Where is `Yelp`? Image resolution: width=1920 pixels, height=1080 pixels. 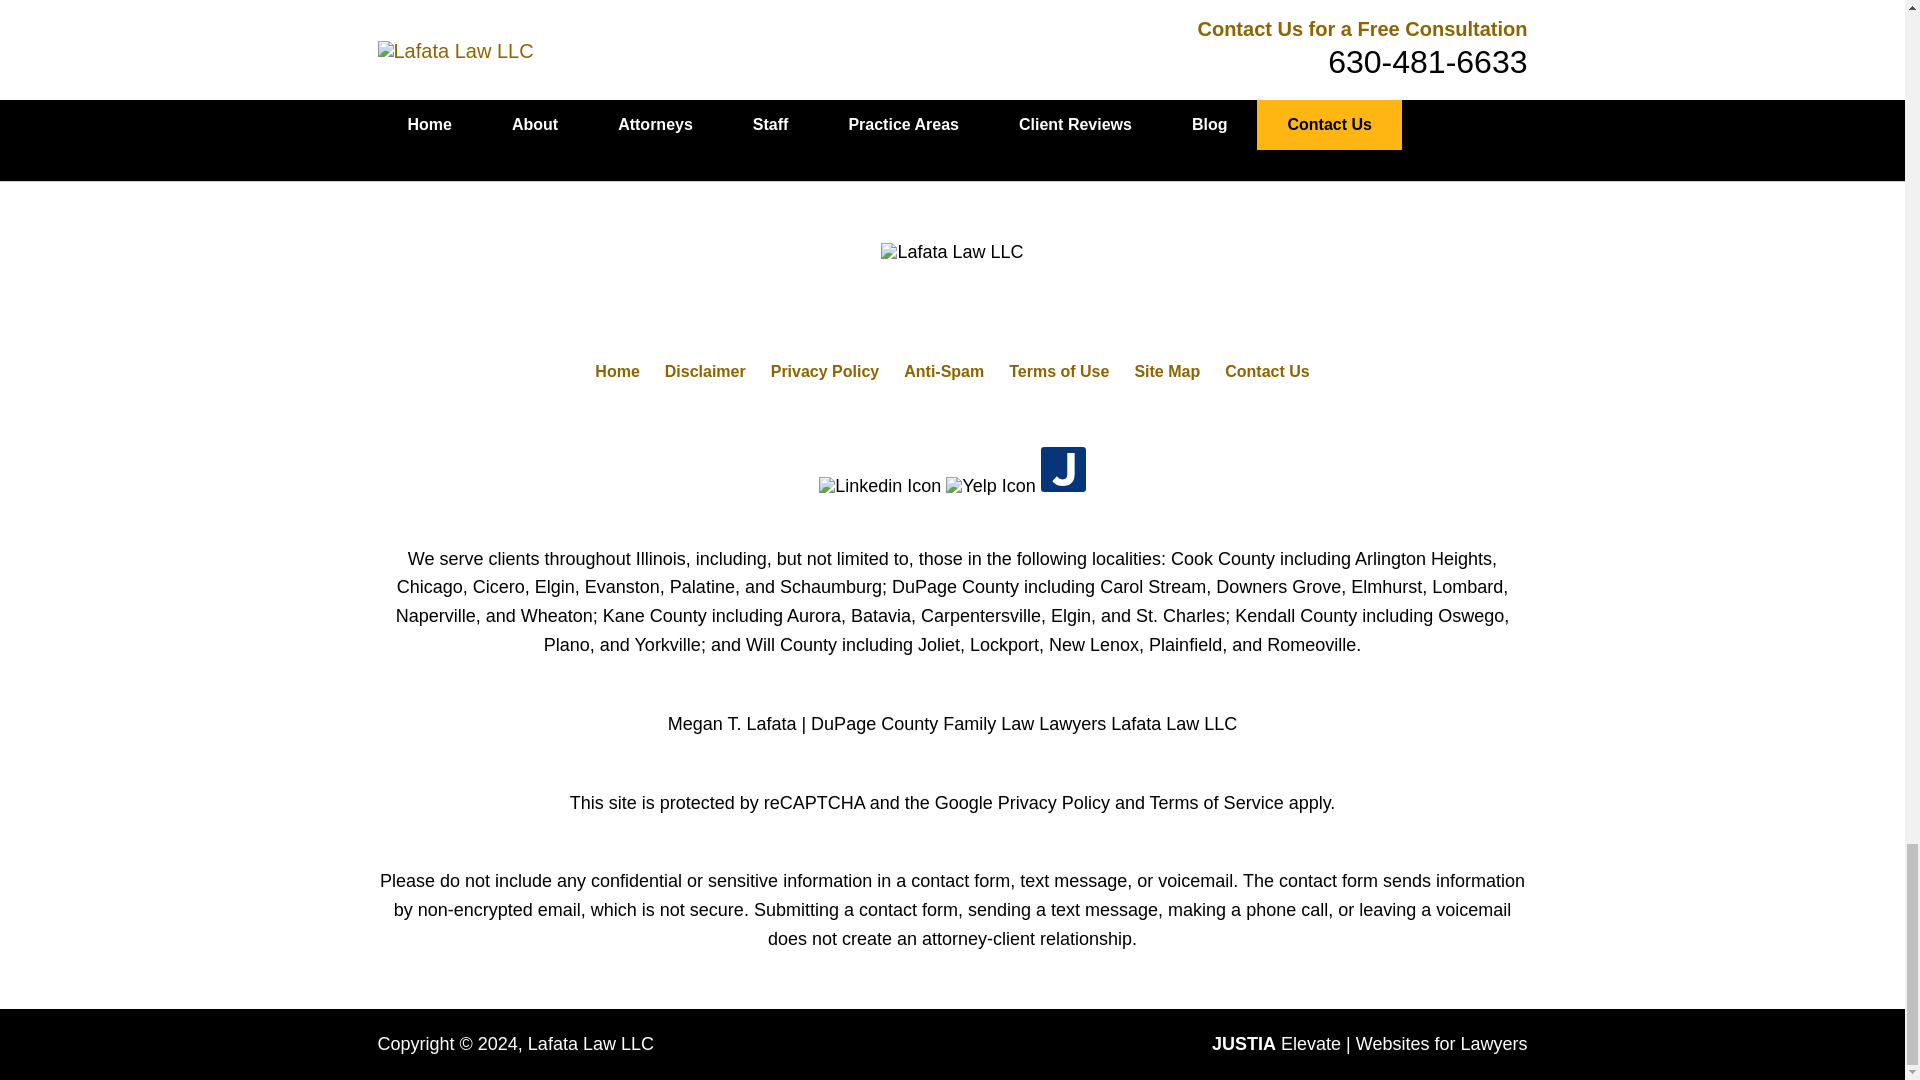 Yelp is located at coordinates (990, 486).